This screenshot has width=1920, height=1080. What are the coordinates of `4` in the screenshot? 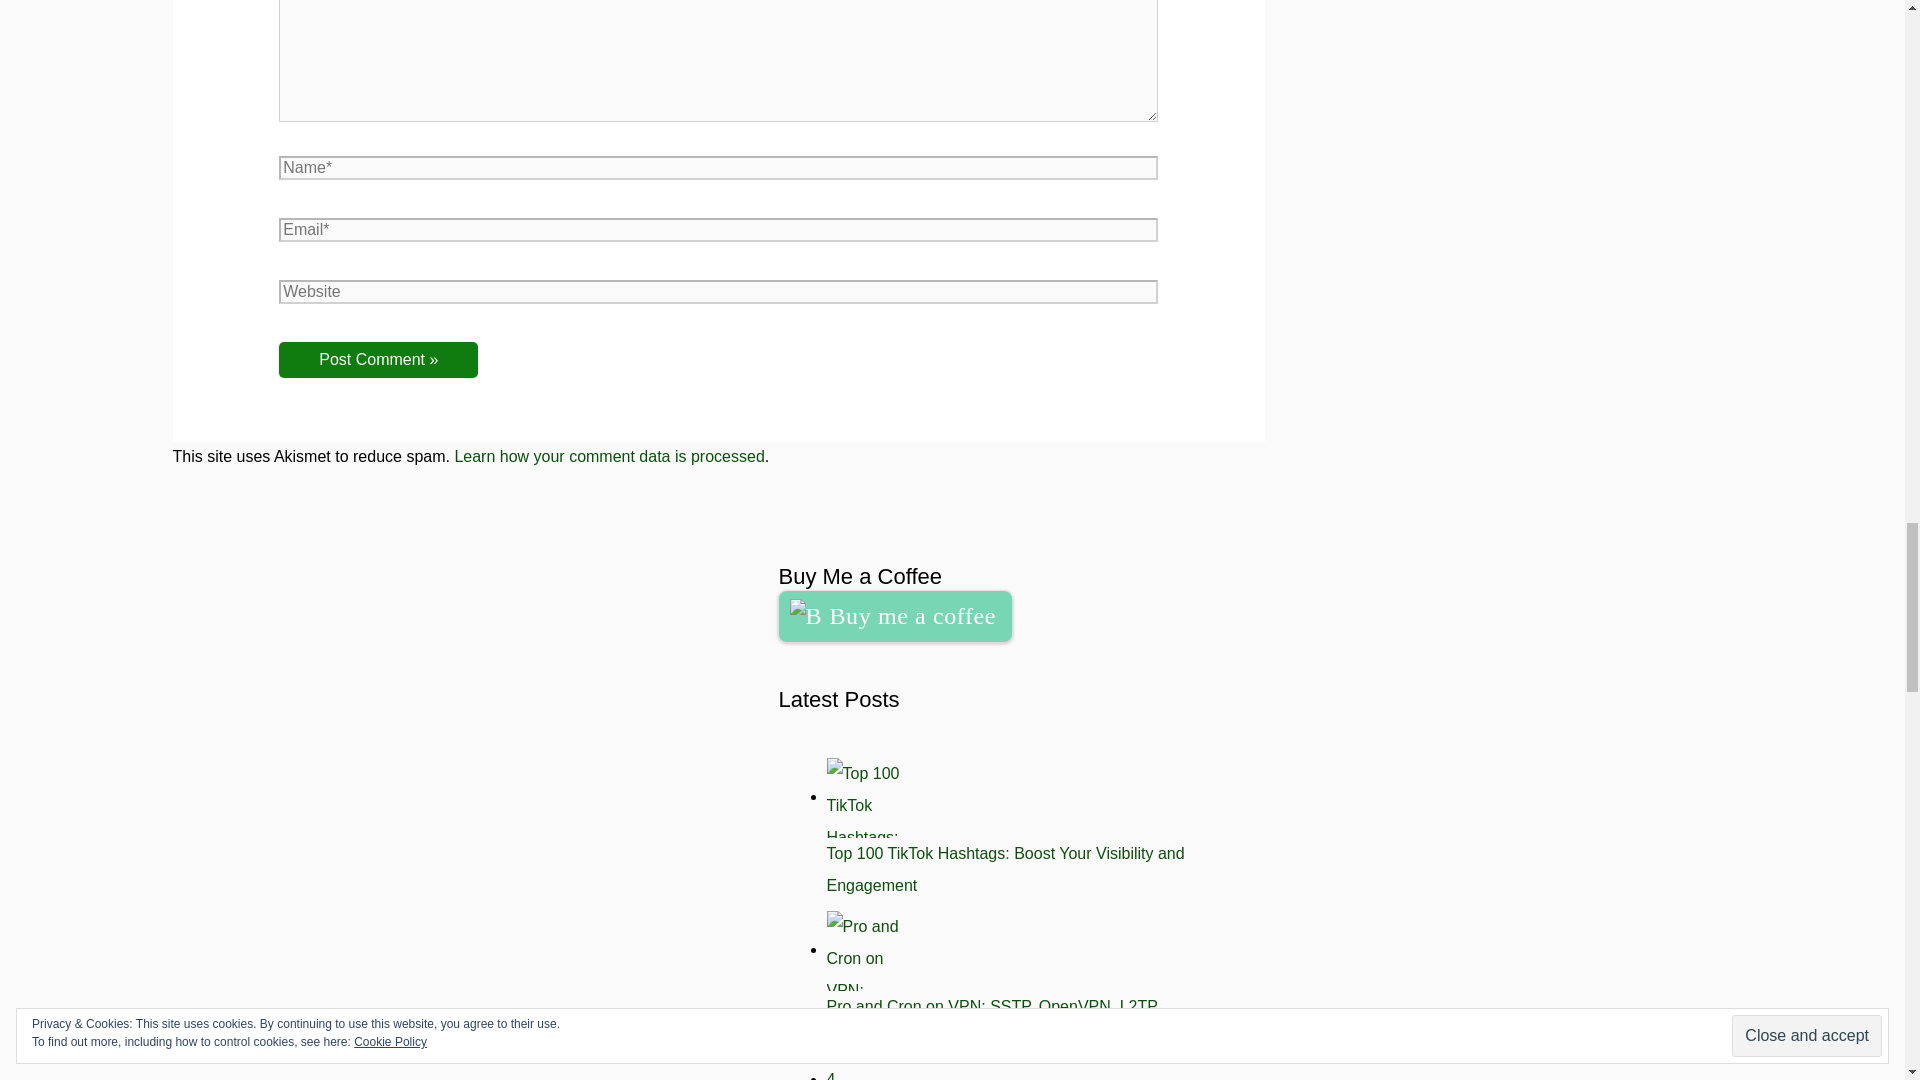 It's located at (830, 1076).